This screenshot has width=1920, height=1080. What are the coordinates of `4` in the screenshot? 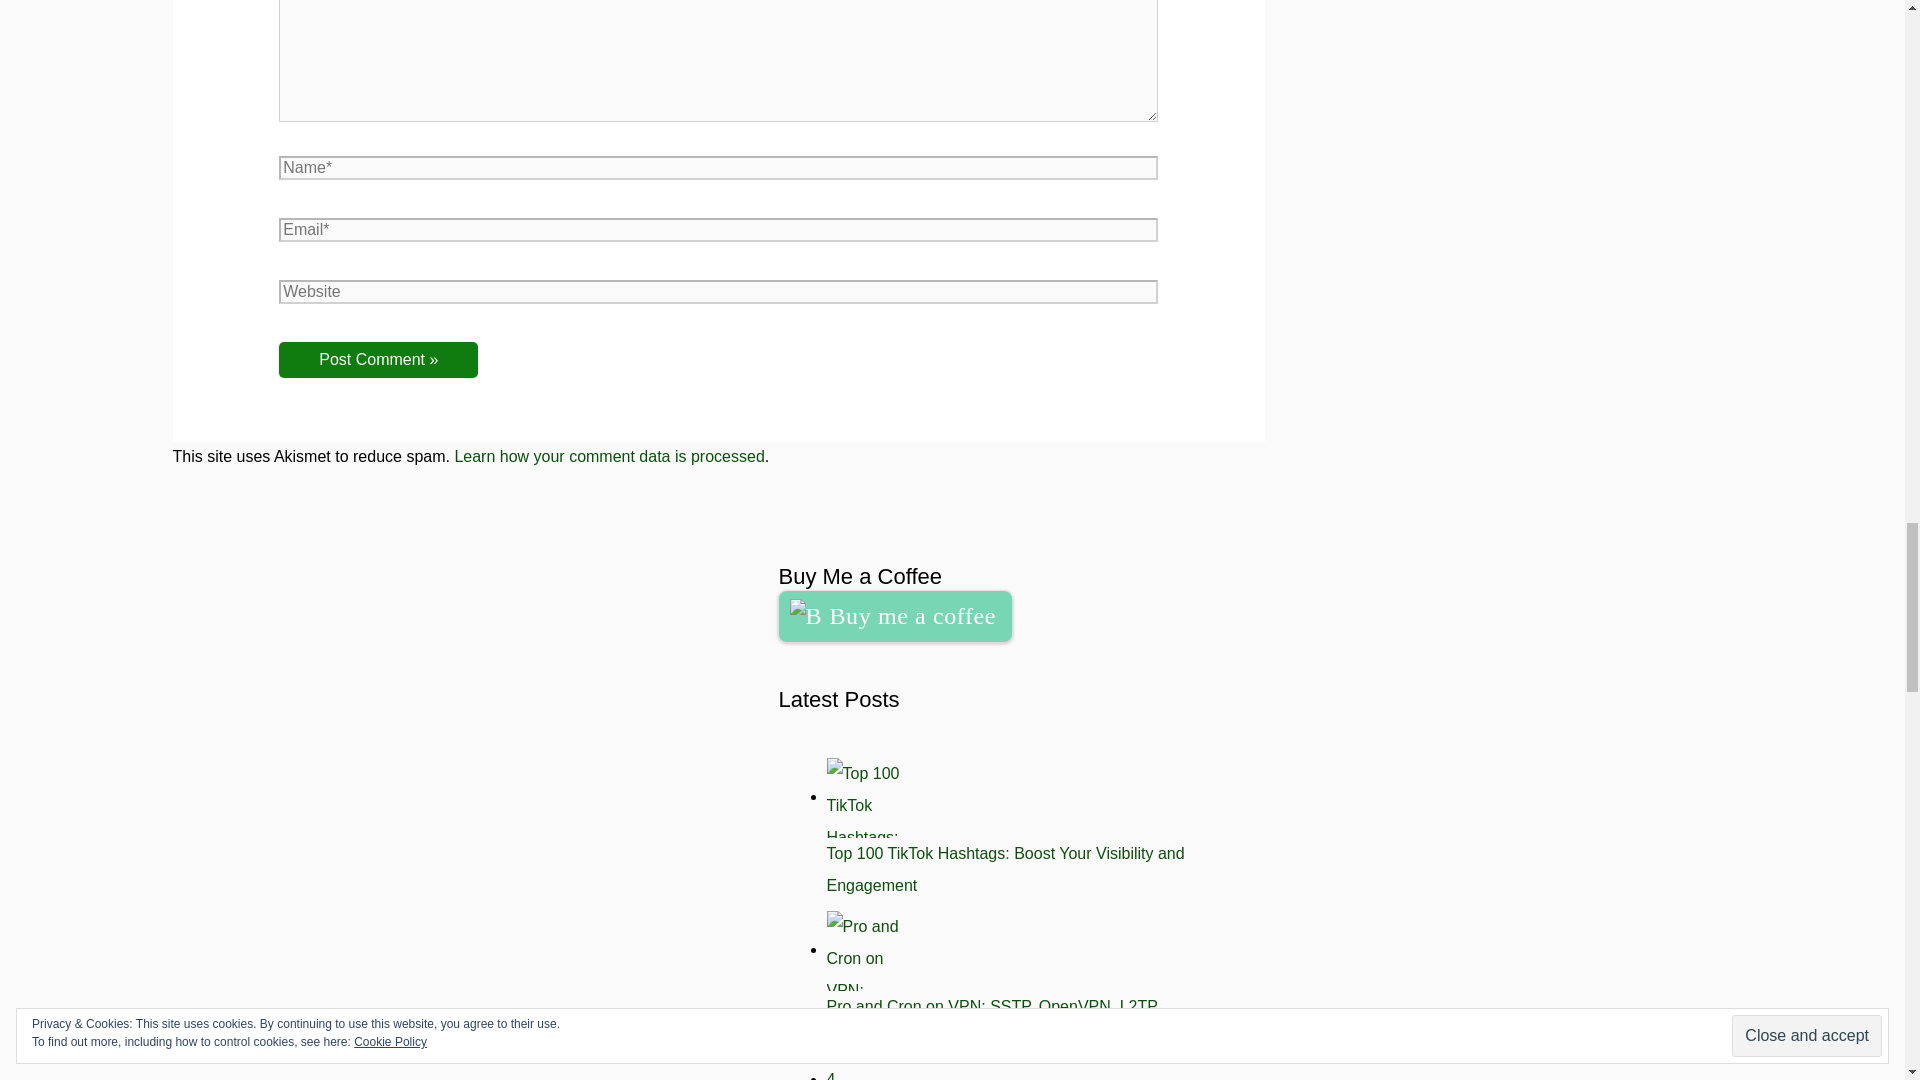 It's located at (830, 1076).